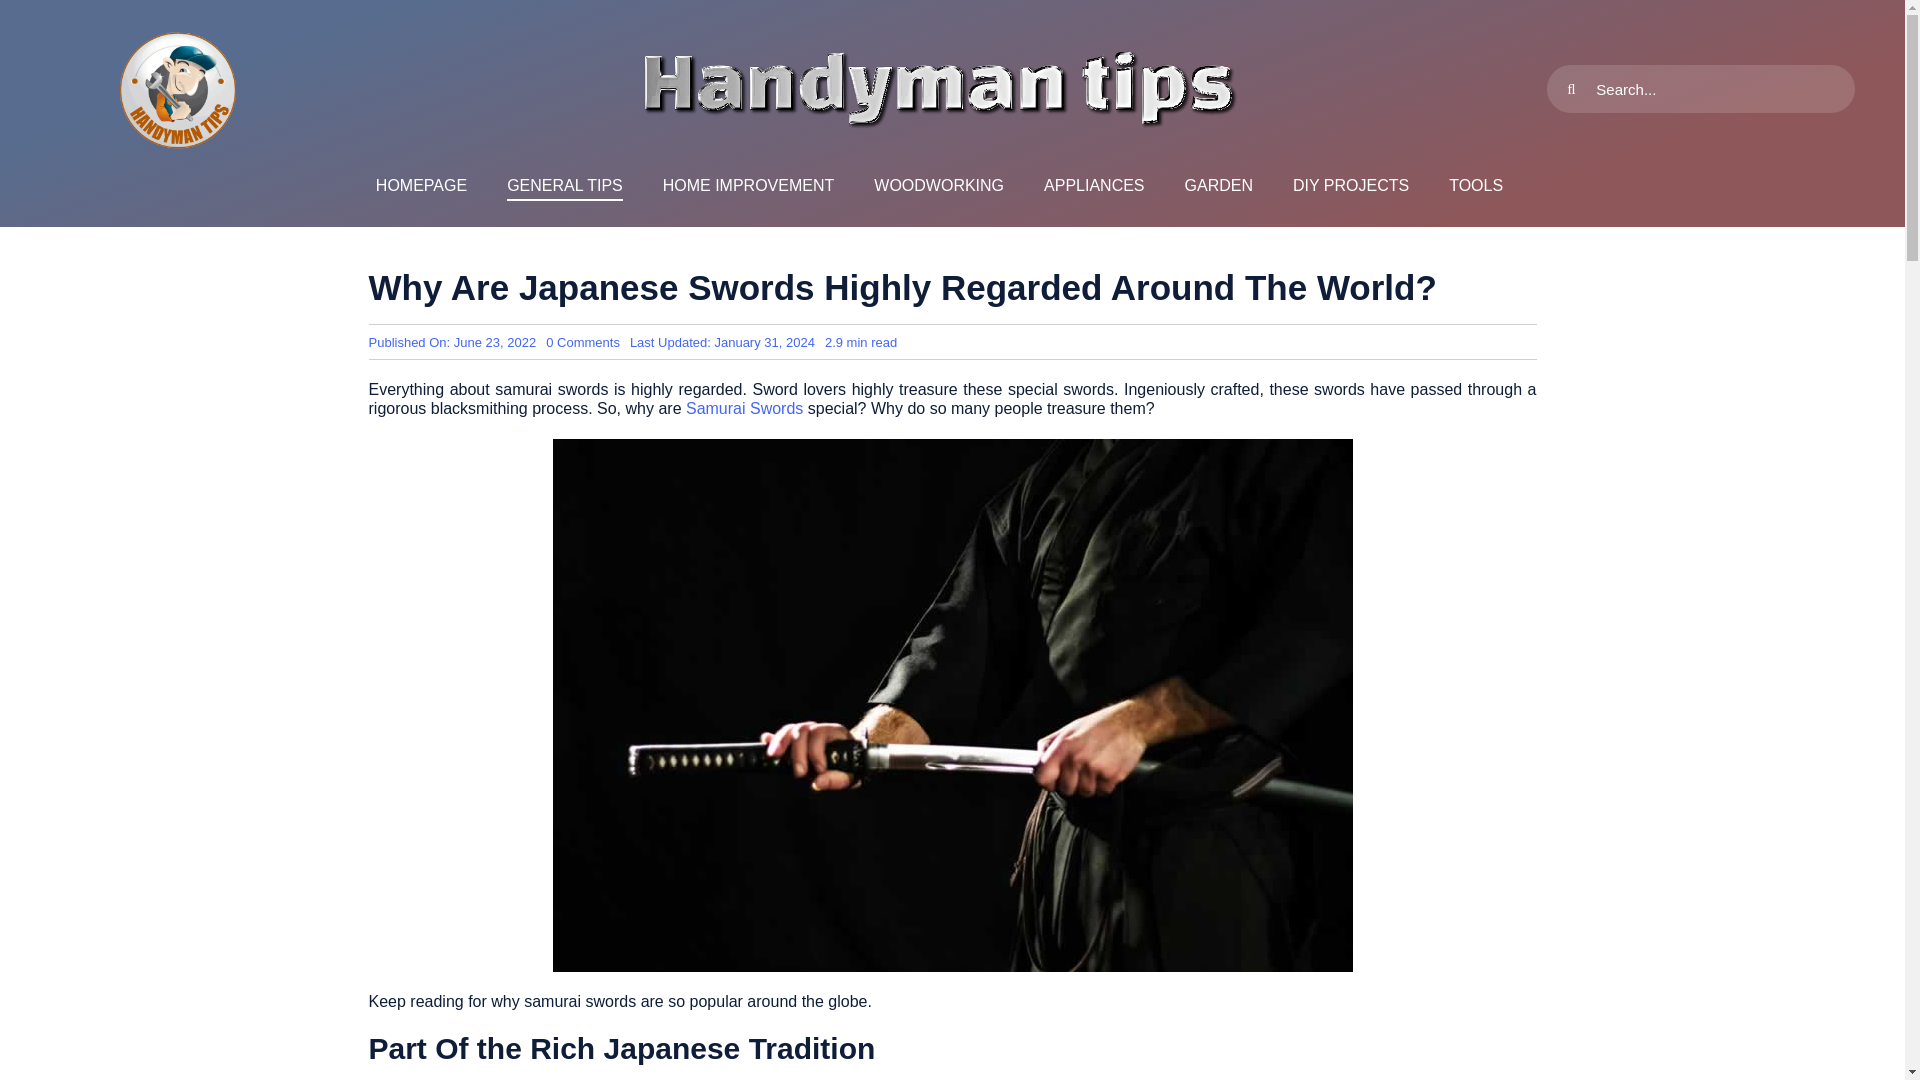 The width and height of the screenshot is (1920, 1080). What do you see at coordinates (748, 186) in the screenshot?
I see `HOME IMPROVEMENT` at bounding box center [748, 186].